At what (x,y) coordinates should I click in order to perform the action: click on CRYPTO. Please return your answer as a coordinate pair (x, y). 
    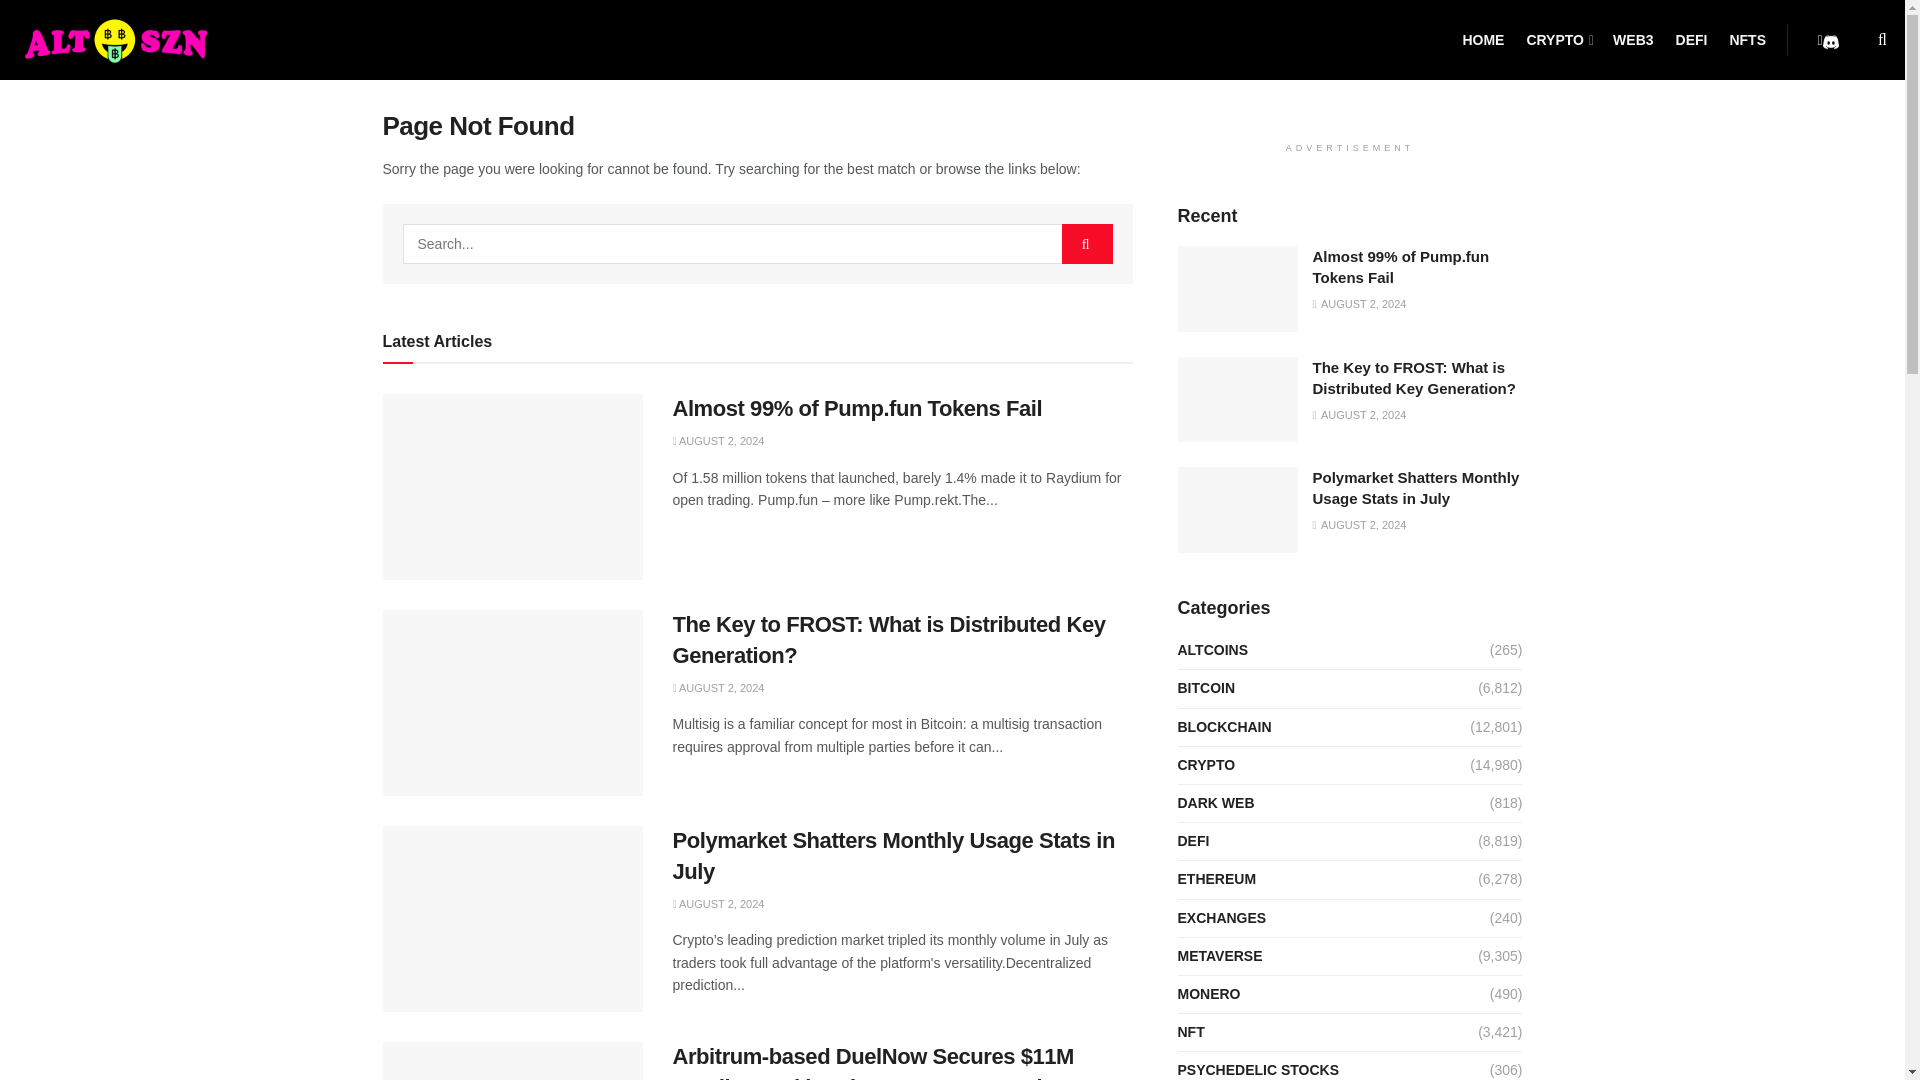
    Looking at the image, I should click on (1558, 40).